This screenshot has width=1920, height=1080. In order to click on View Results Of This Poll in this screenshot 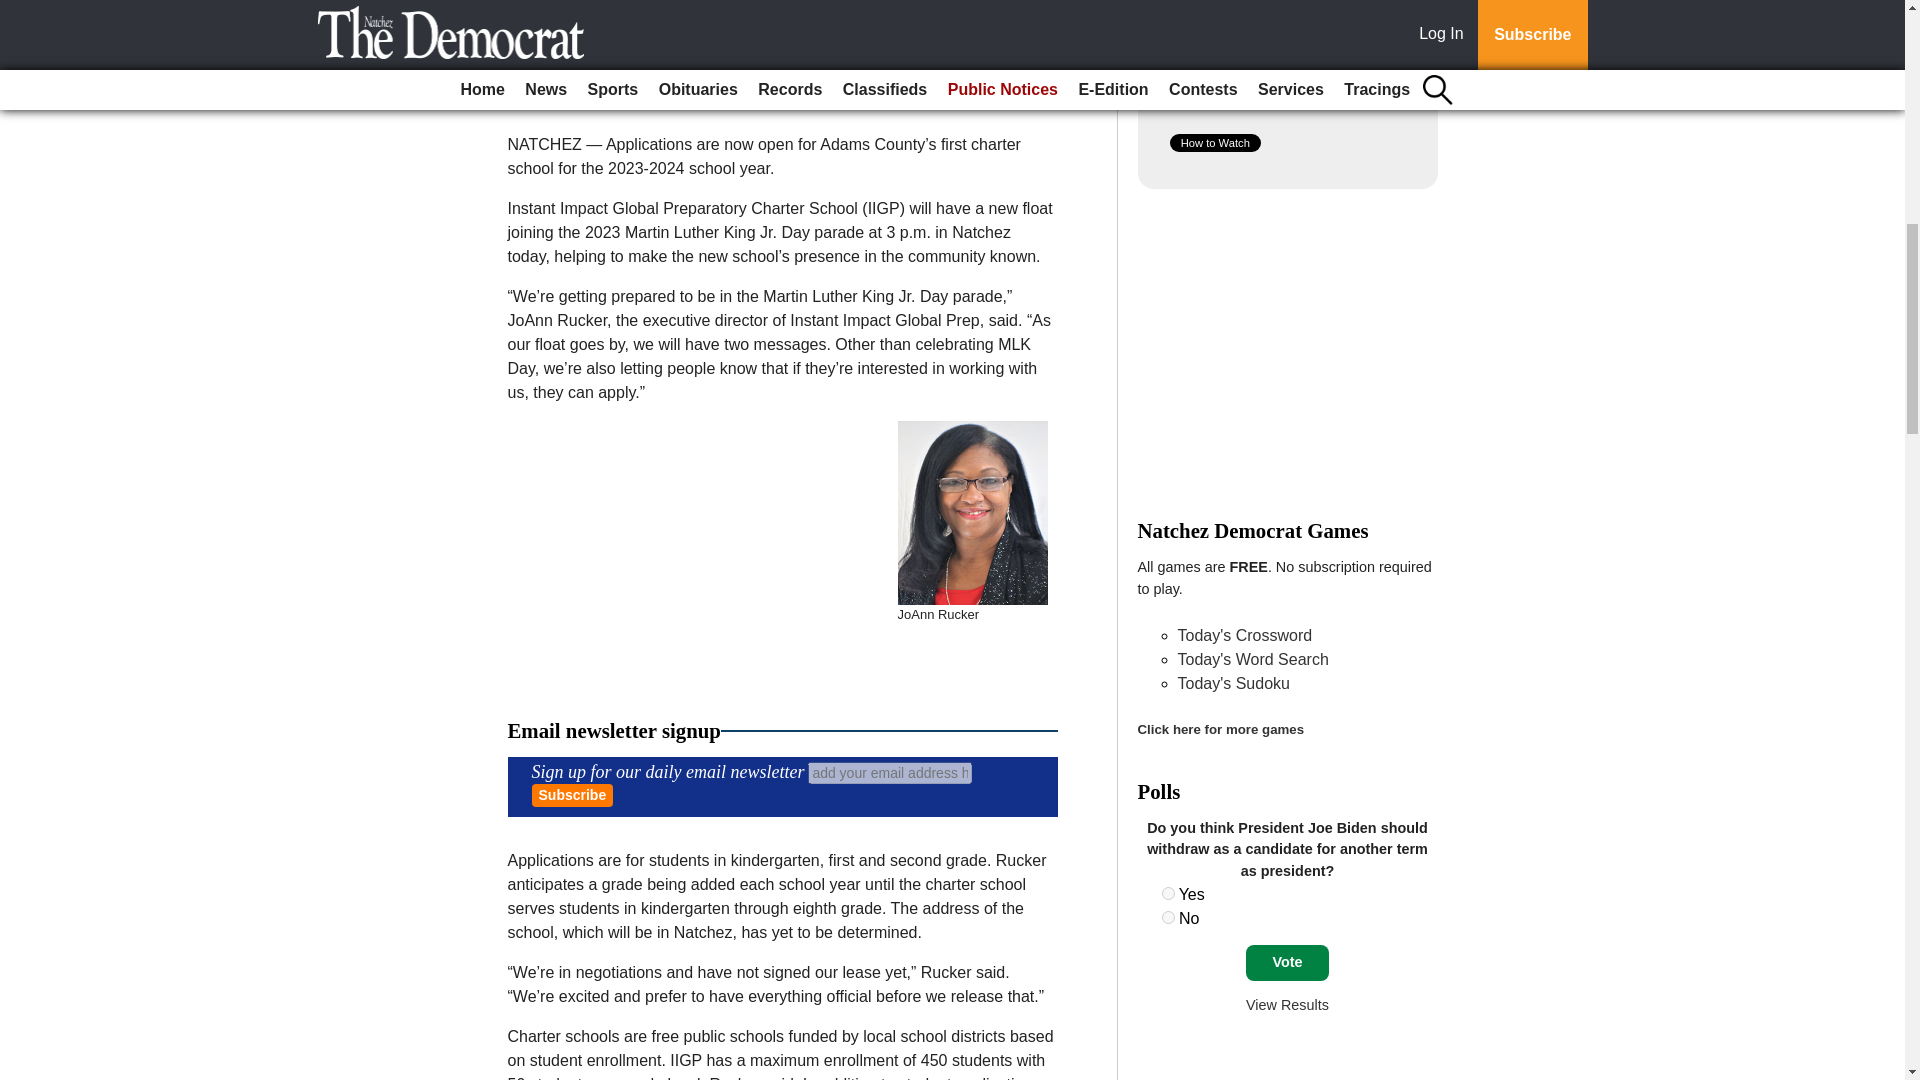, I will do `click(1287, 1004)`.